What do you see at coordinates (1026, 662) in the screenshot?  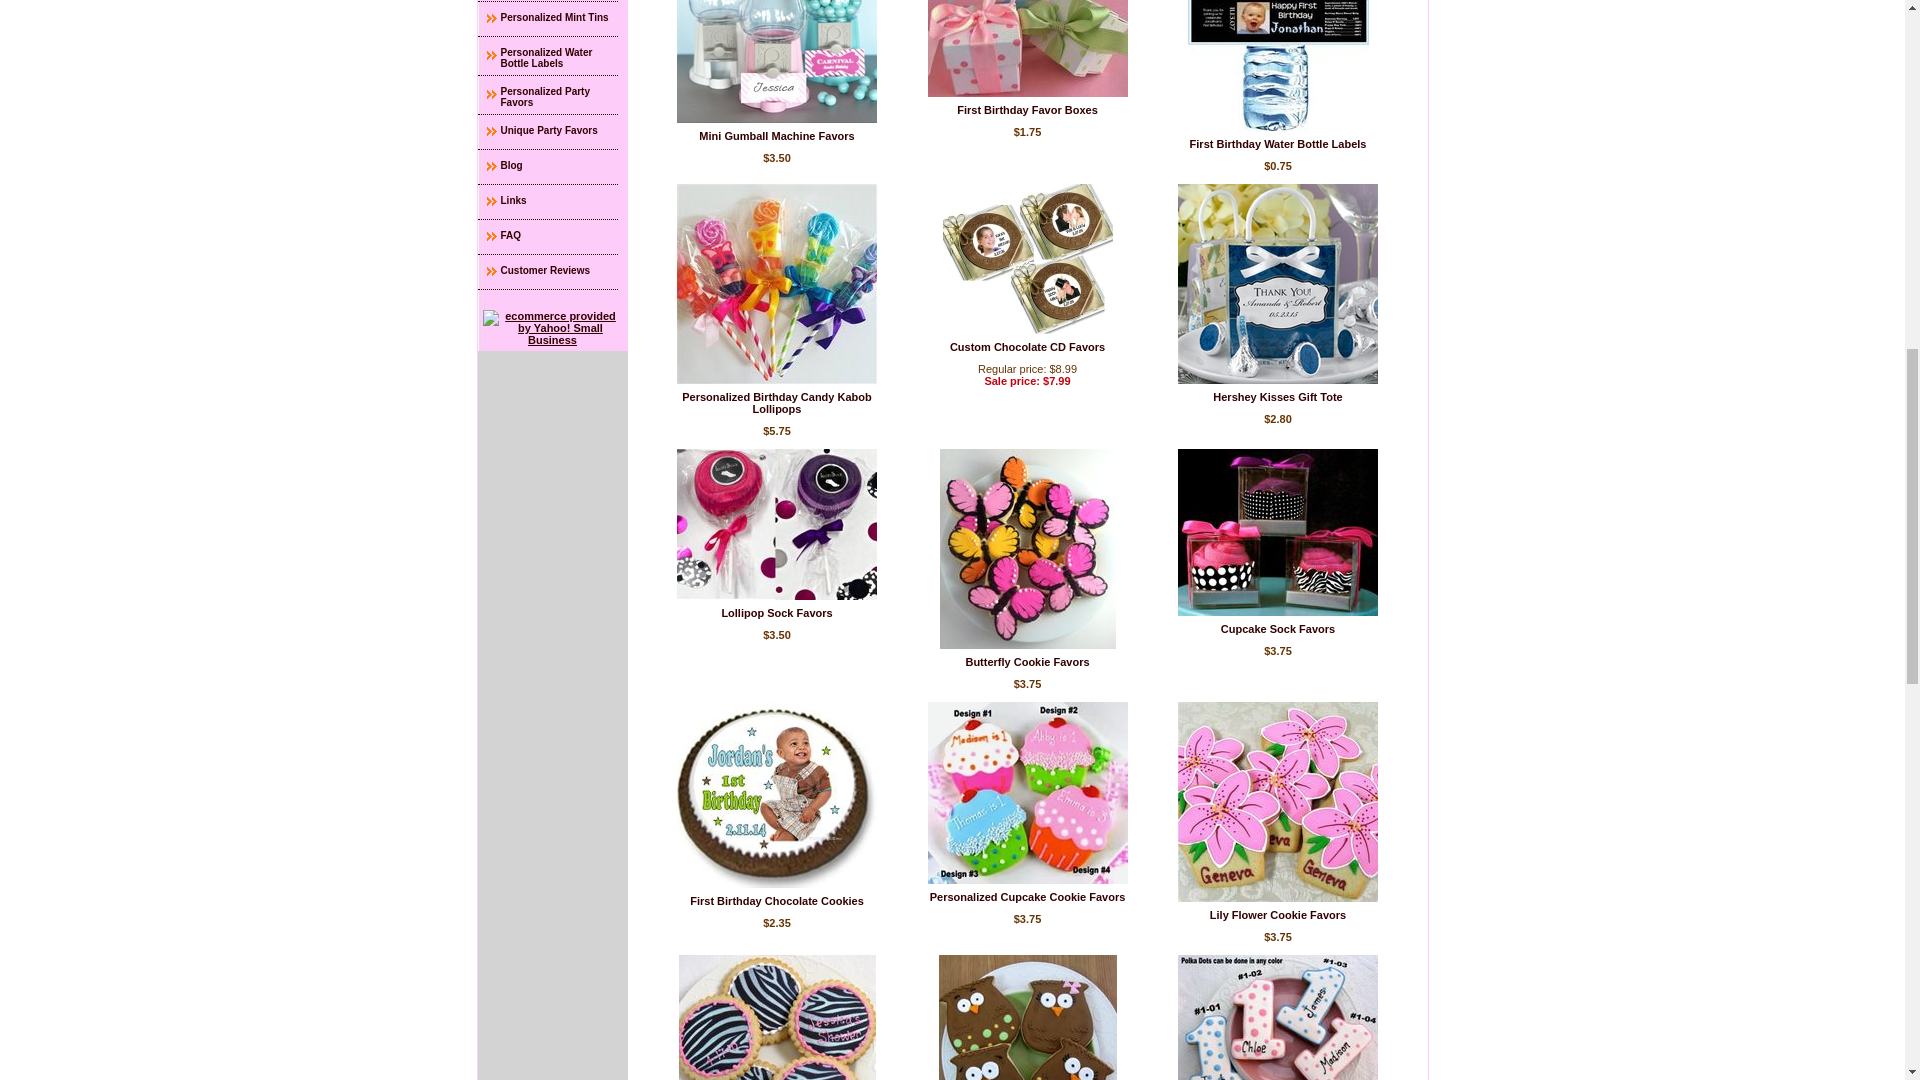 I see `Butterfly Cookie Favors` at bounding box center [1026, 662].